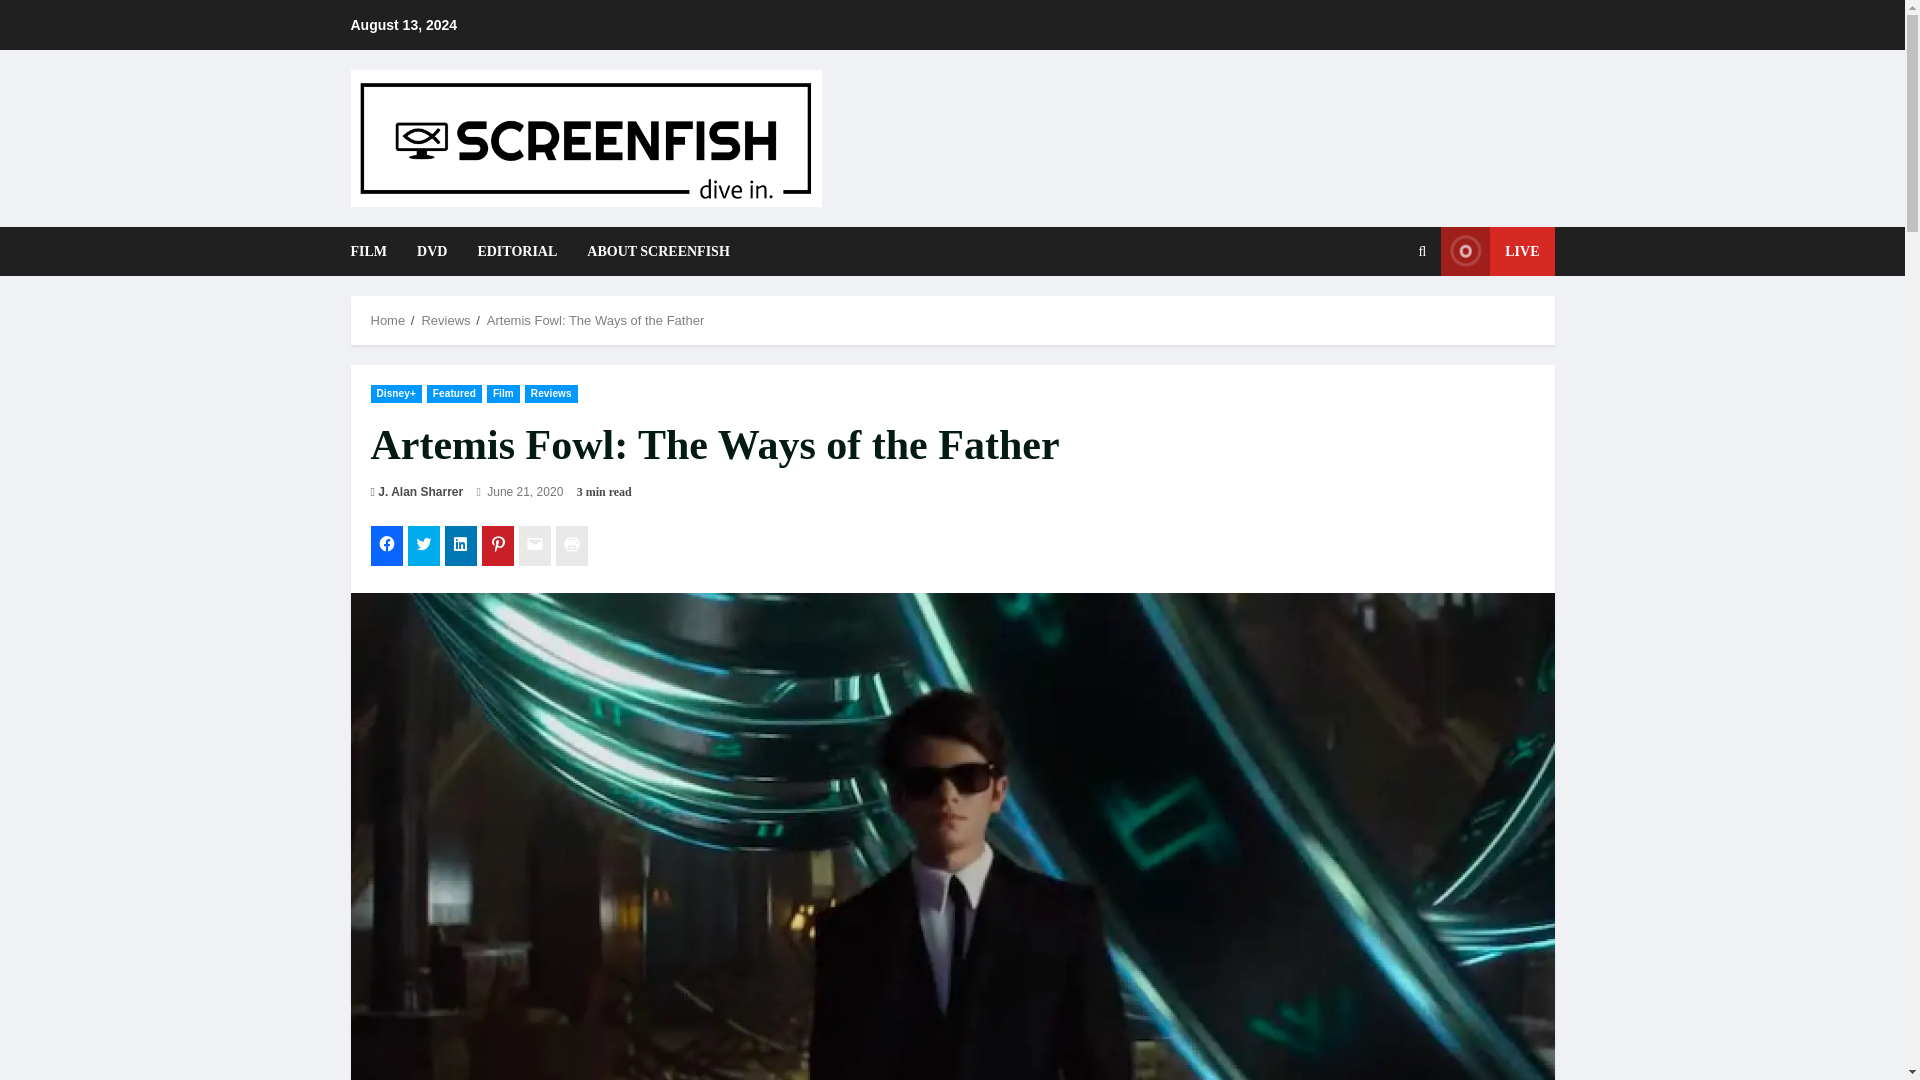 This screenshot has height=1080, width=1920. I want to click on Featured, so click(454, 393).